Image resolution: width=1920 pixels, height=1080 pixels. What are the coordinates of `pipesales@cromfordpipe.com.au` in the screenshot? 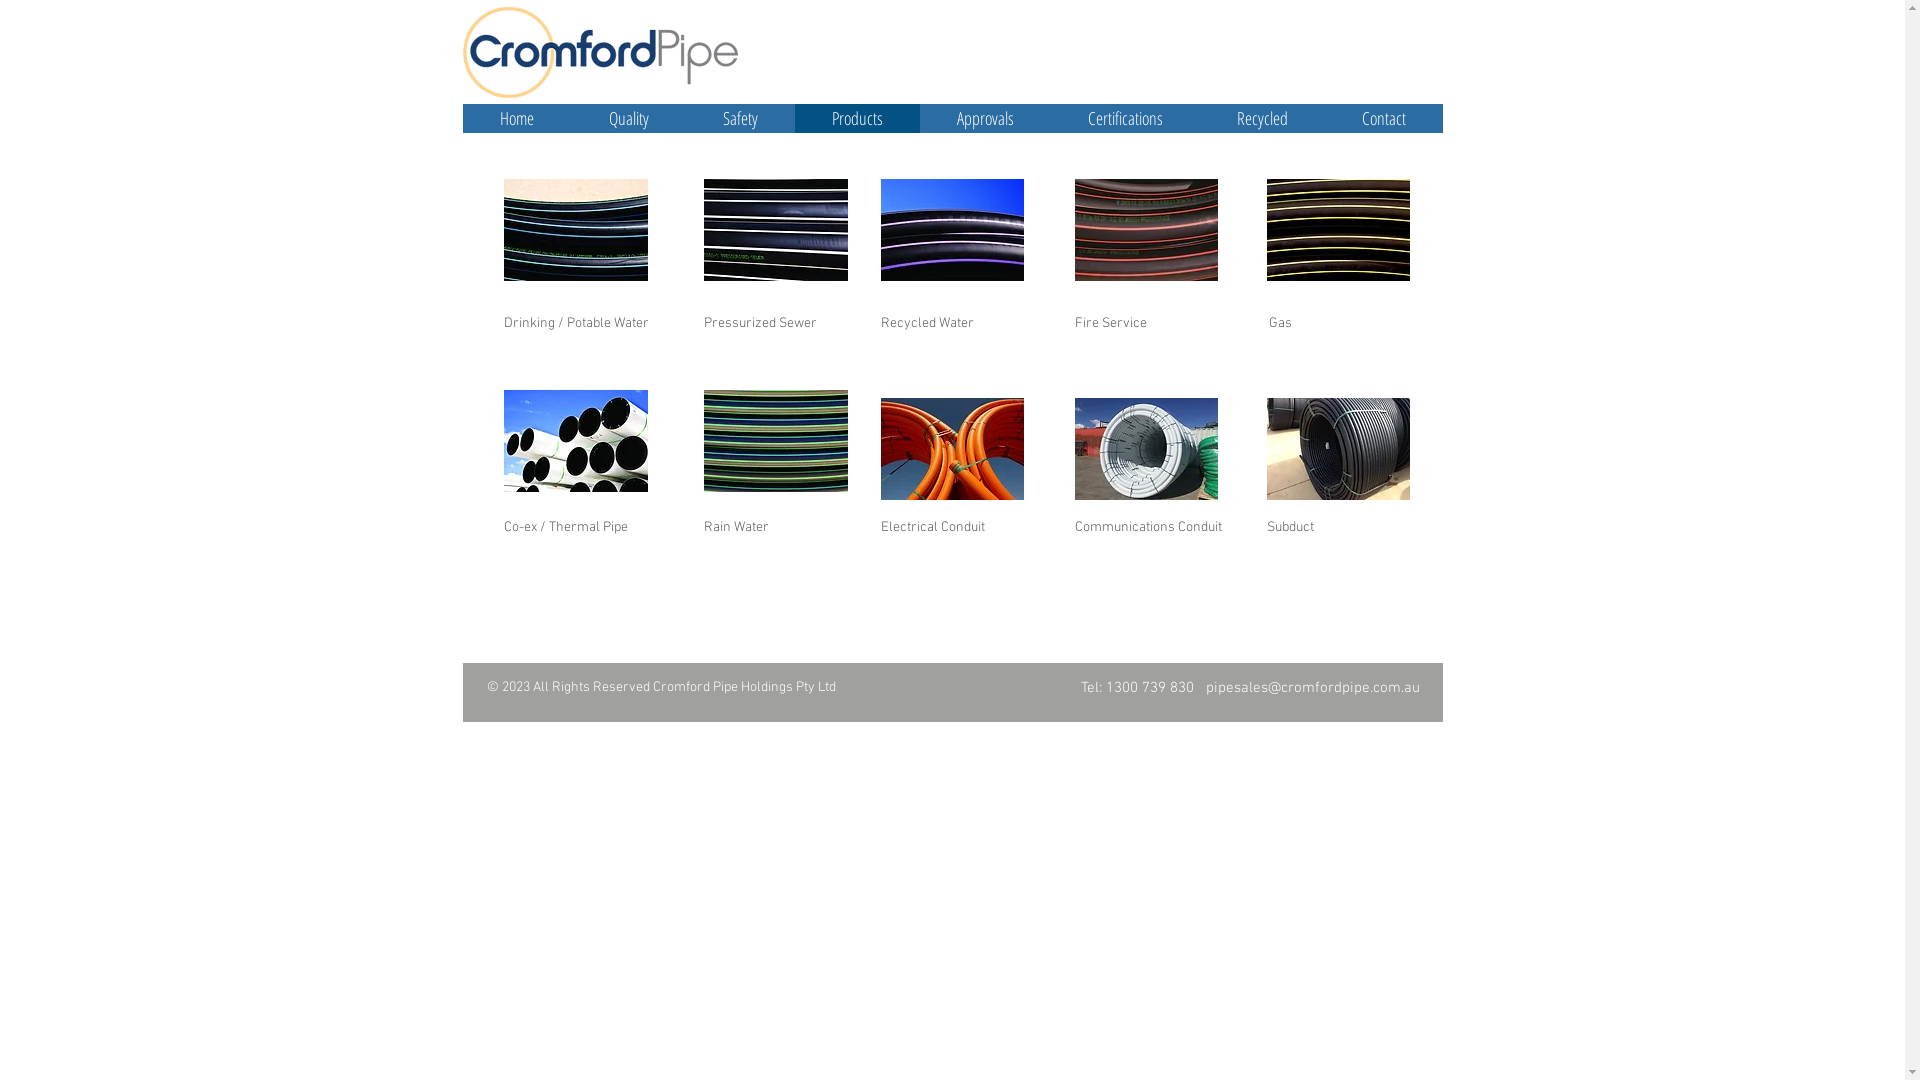 It's located at (1313, 688).